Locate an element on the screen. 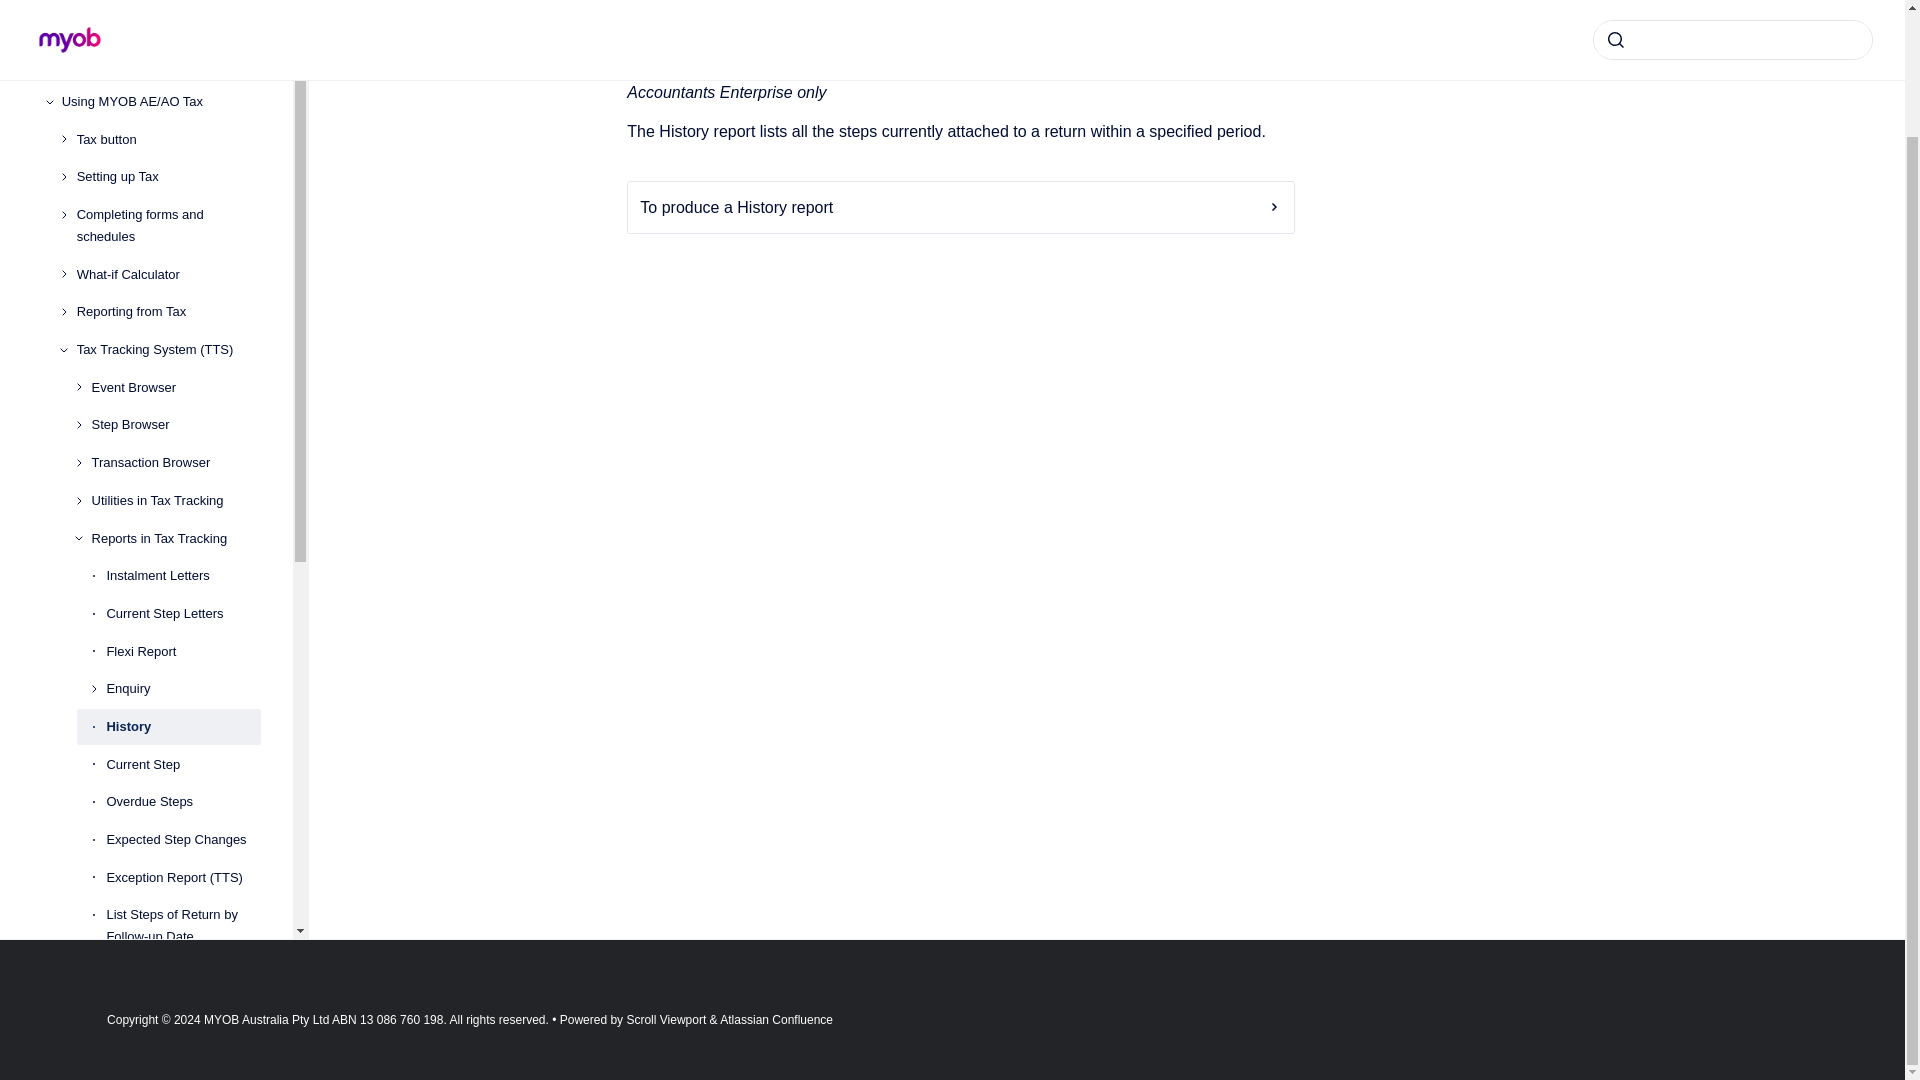 The width and height of the screenshot is (1920, 1080). Completing forms and schedules is located at coordinates (168, 225).